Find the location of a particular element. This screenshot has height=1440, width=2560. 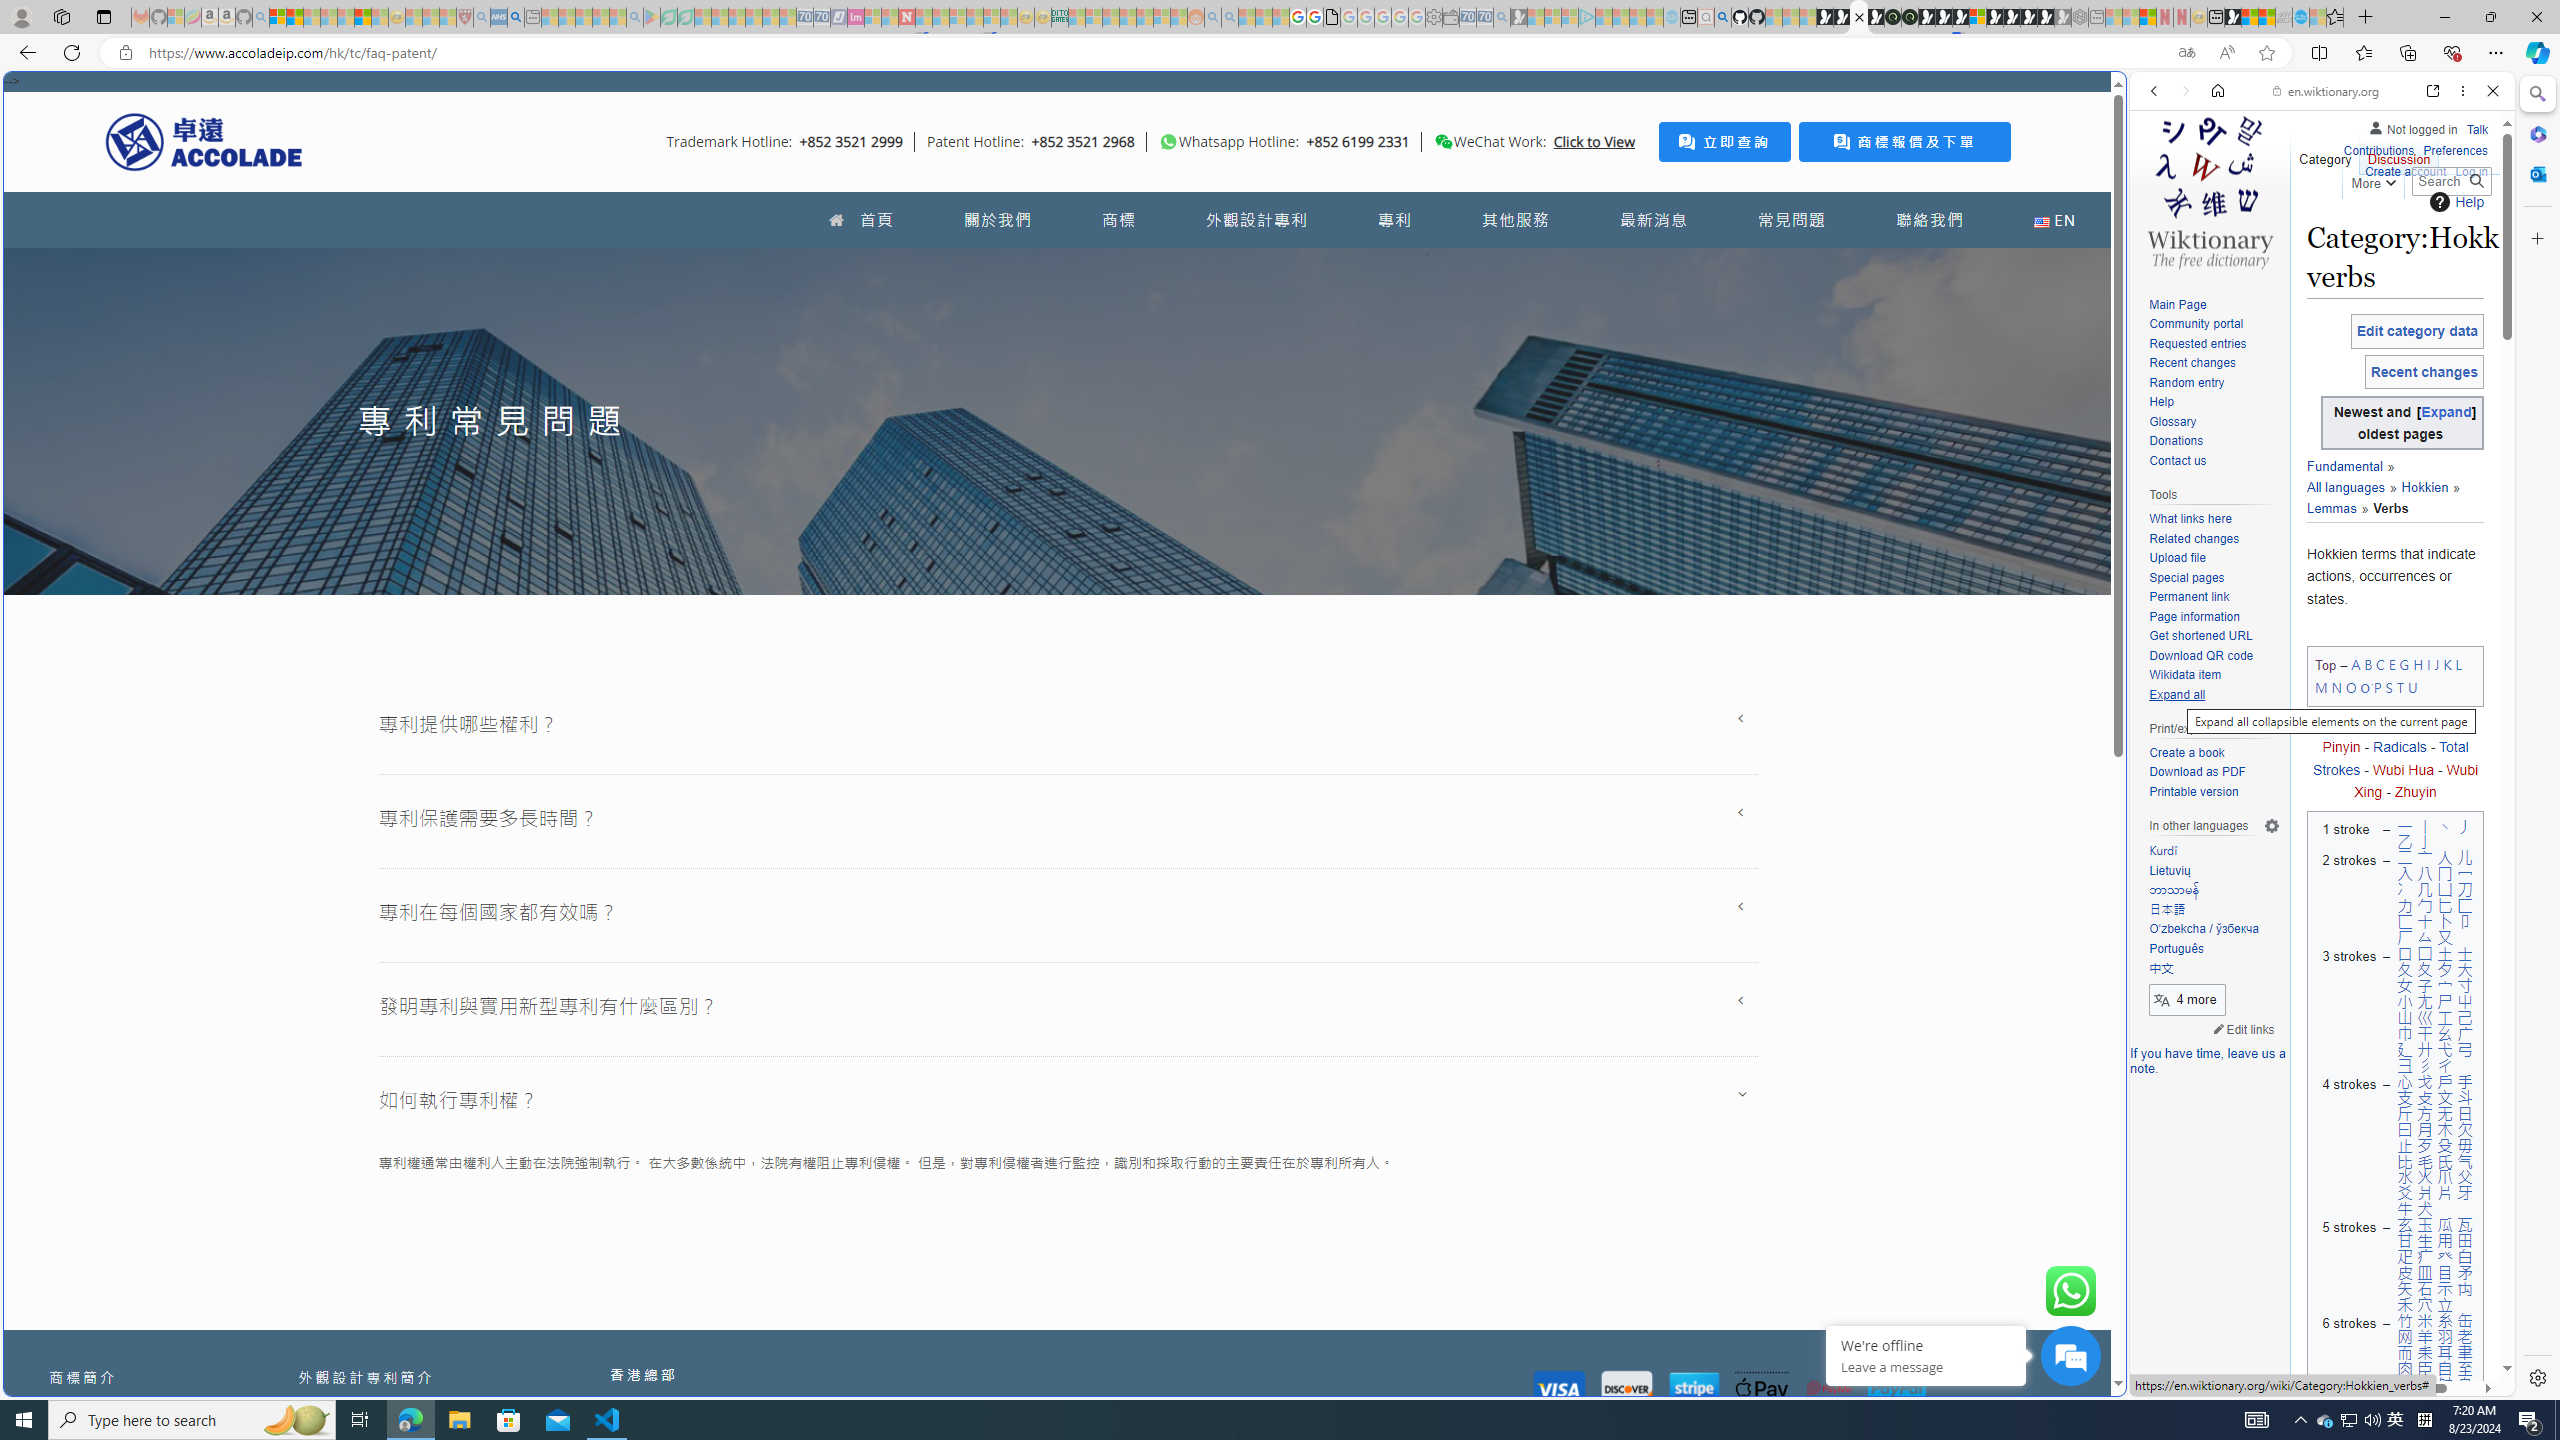

Glossary is located at coordinates (2214, 422).